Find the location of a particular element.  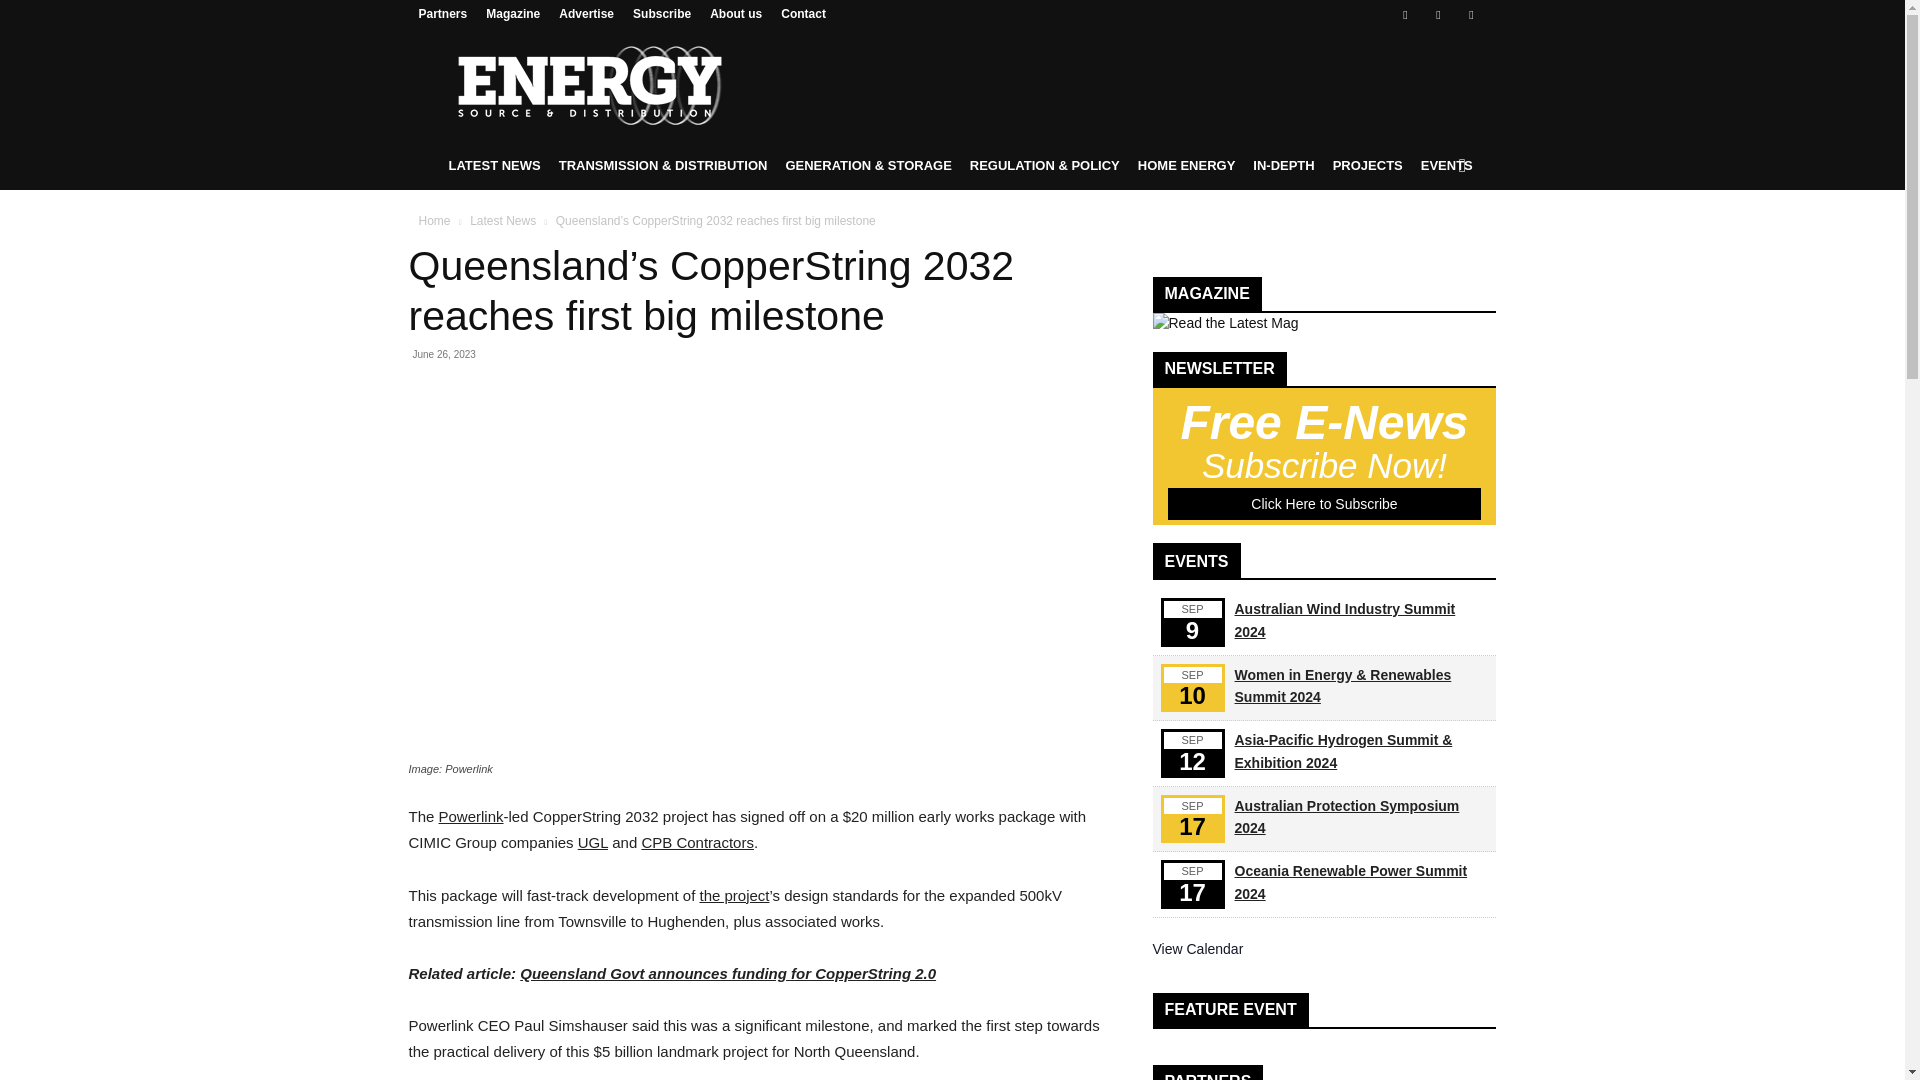

IN-DEPTH is located at coordinates (1283, 166).